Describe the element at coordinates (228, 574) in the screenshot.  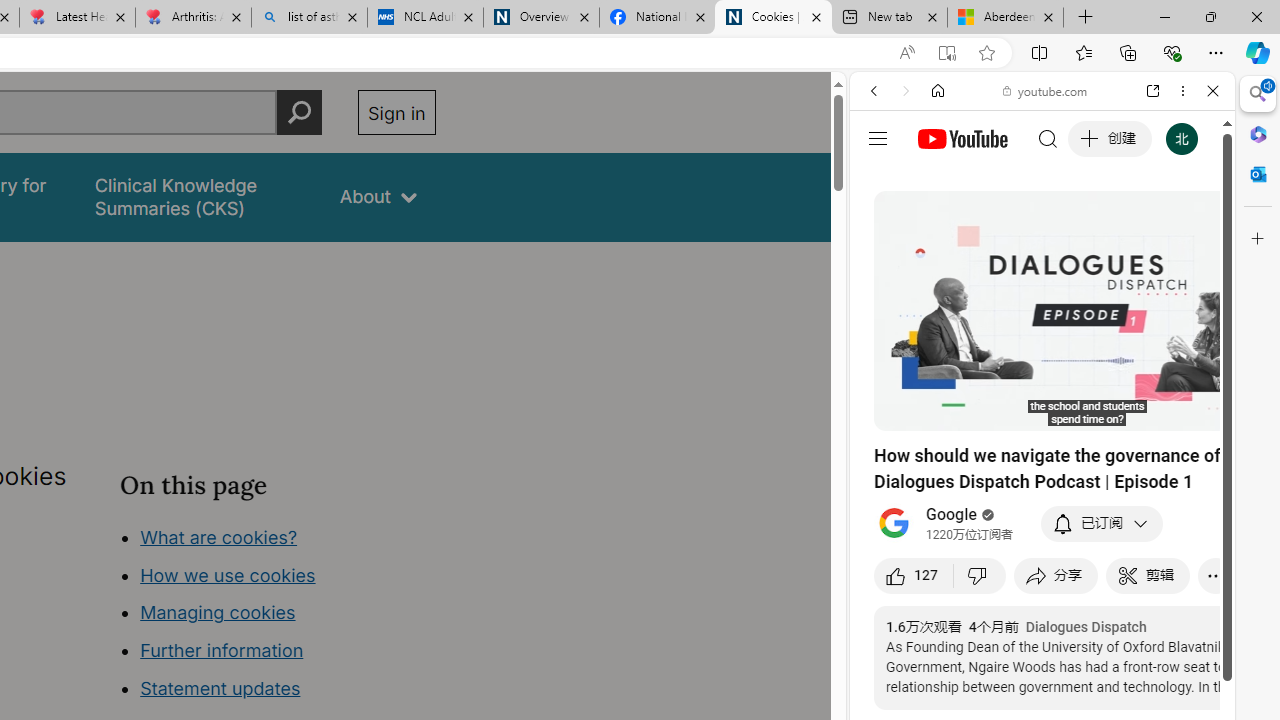
I see `How we use cookies` at that location.